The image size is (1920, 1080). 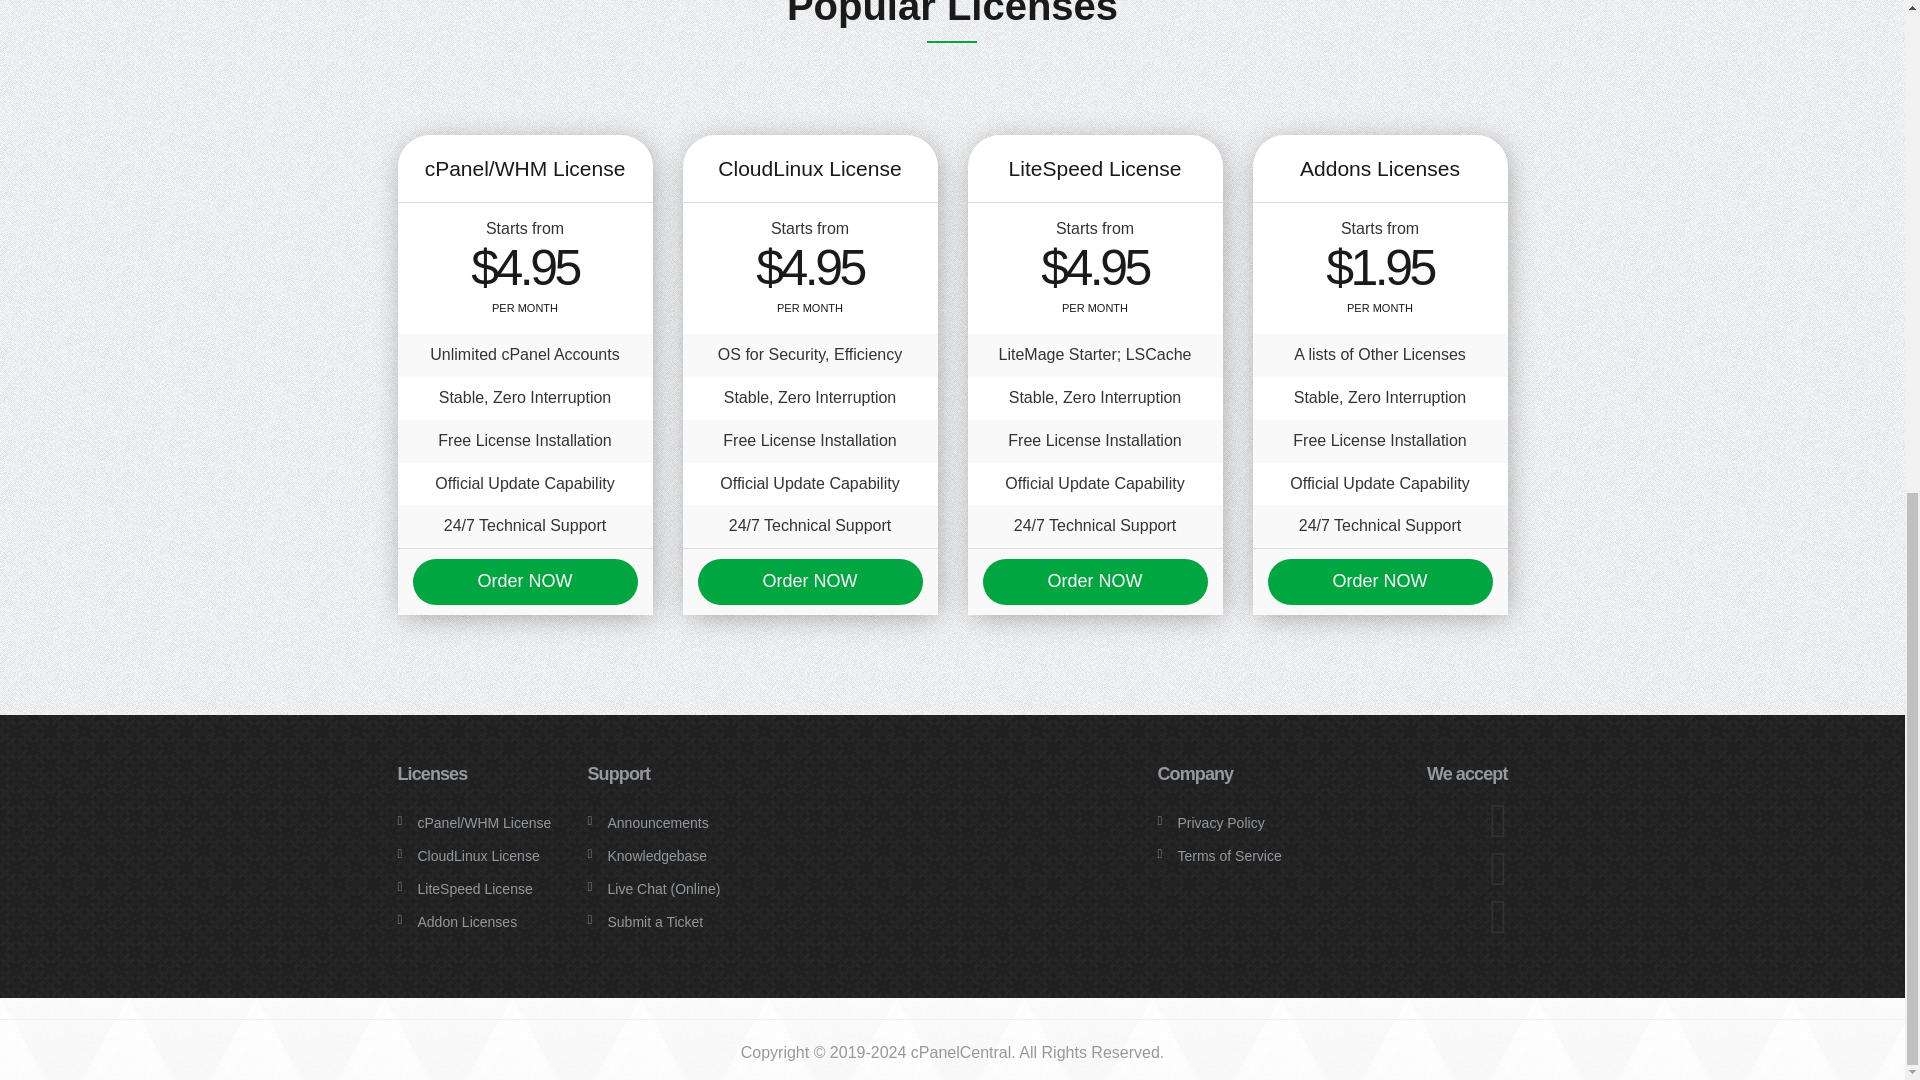 I want to click on CloudLinux License, so click(x=478, y=856).